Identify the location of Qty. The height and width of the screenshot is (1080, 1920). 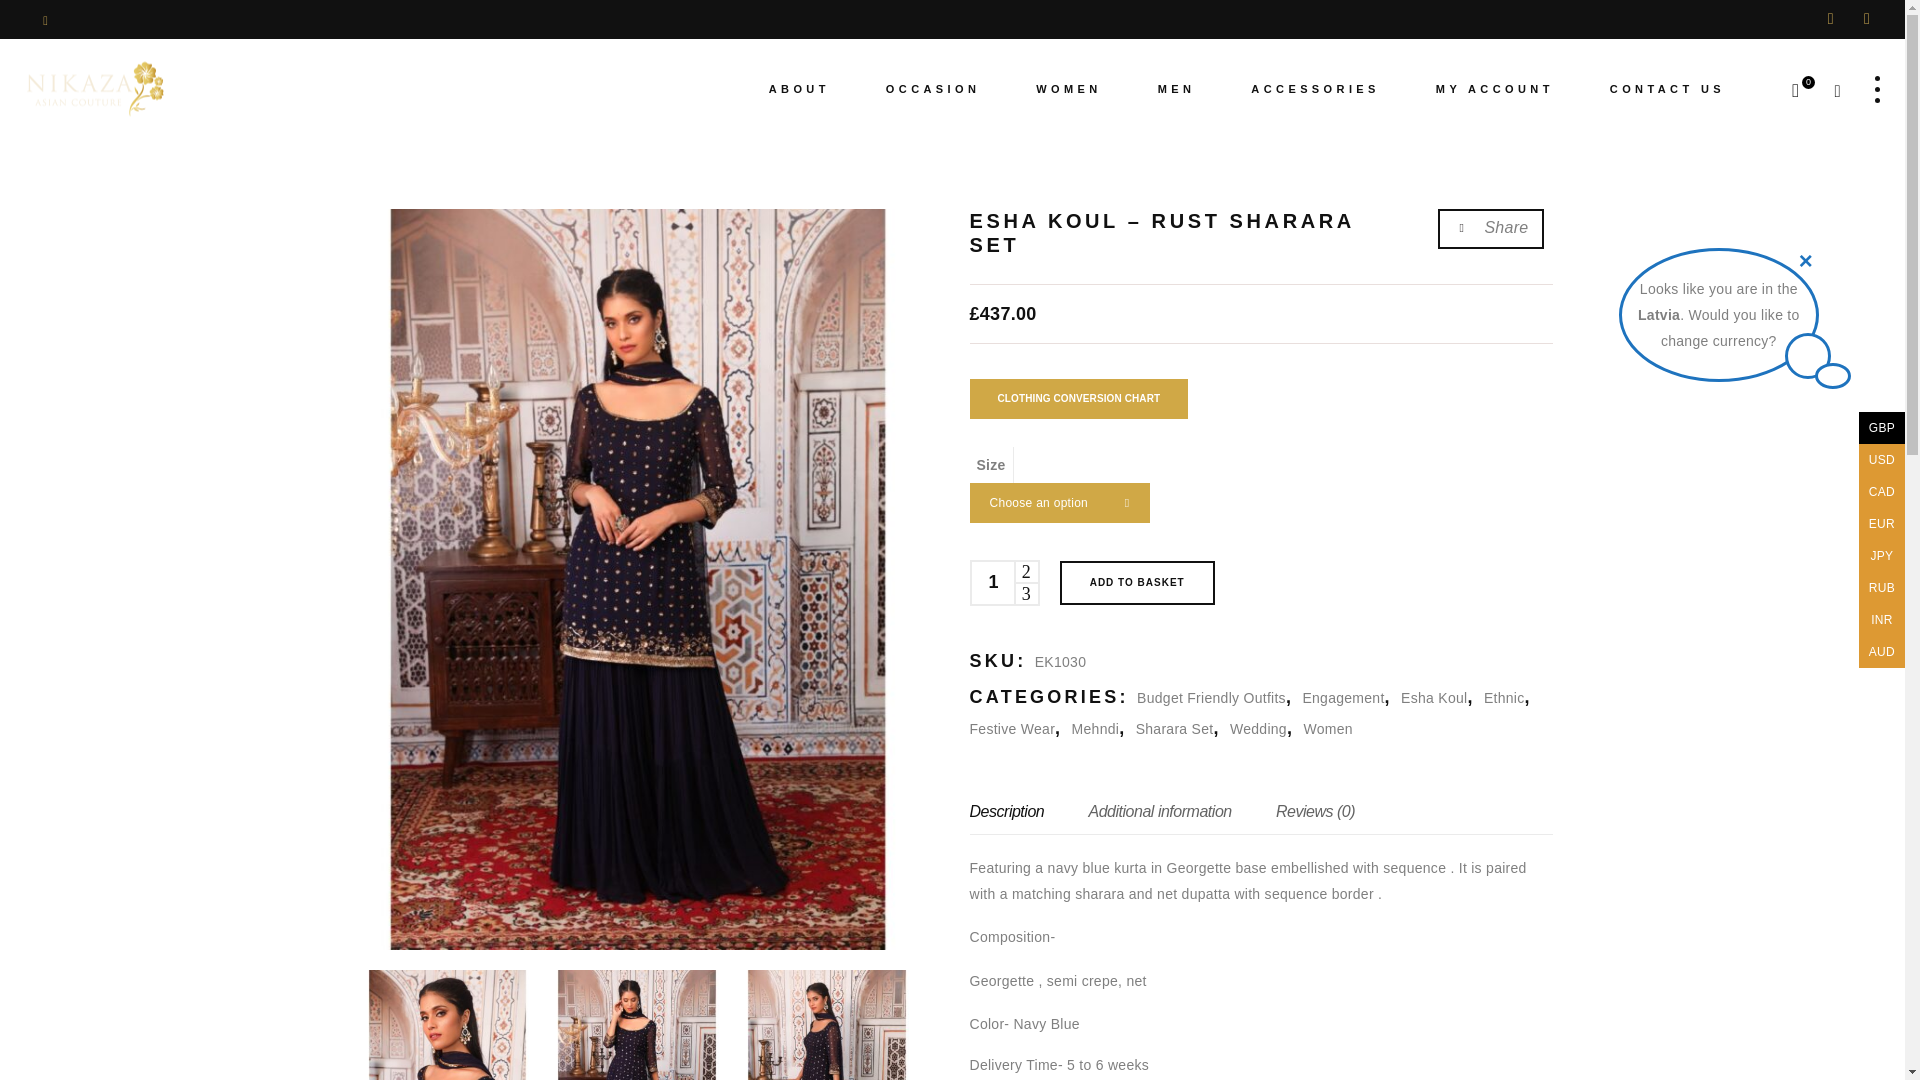
(992, 582).